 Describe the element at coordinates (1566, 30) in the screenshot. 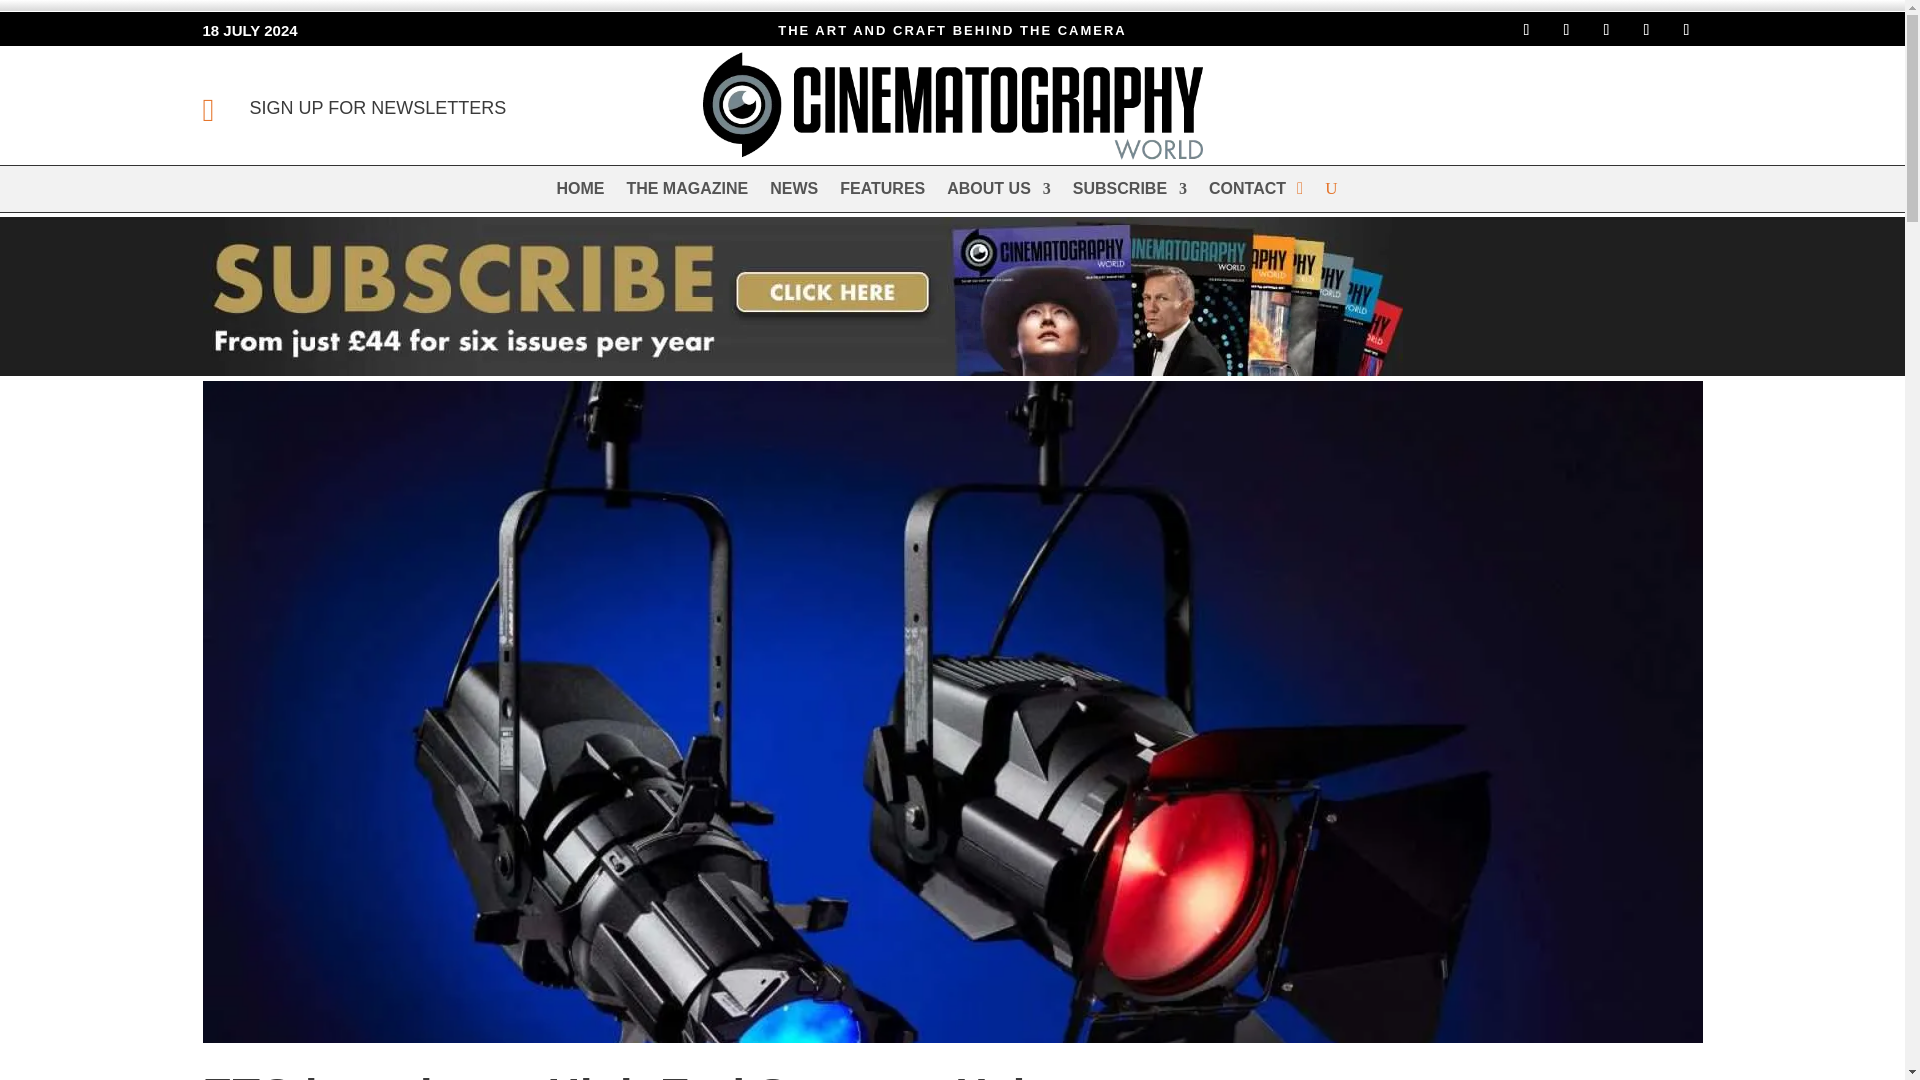

I see `Follow on Instagram` at that location.